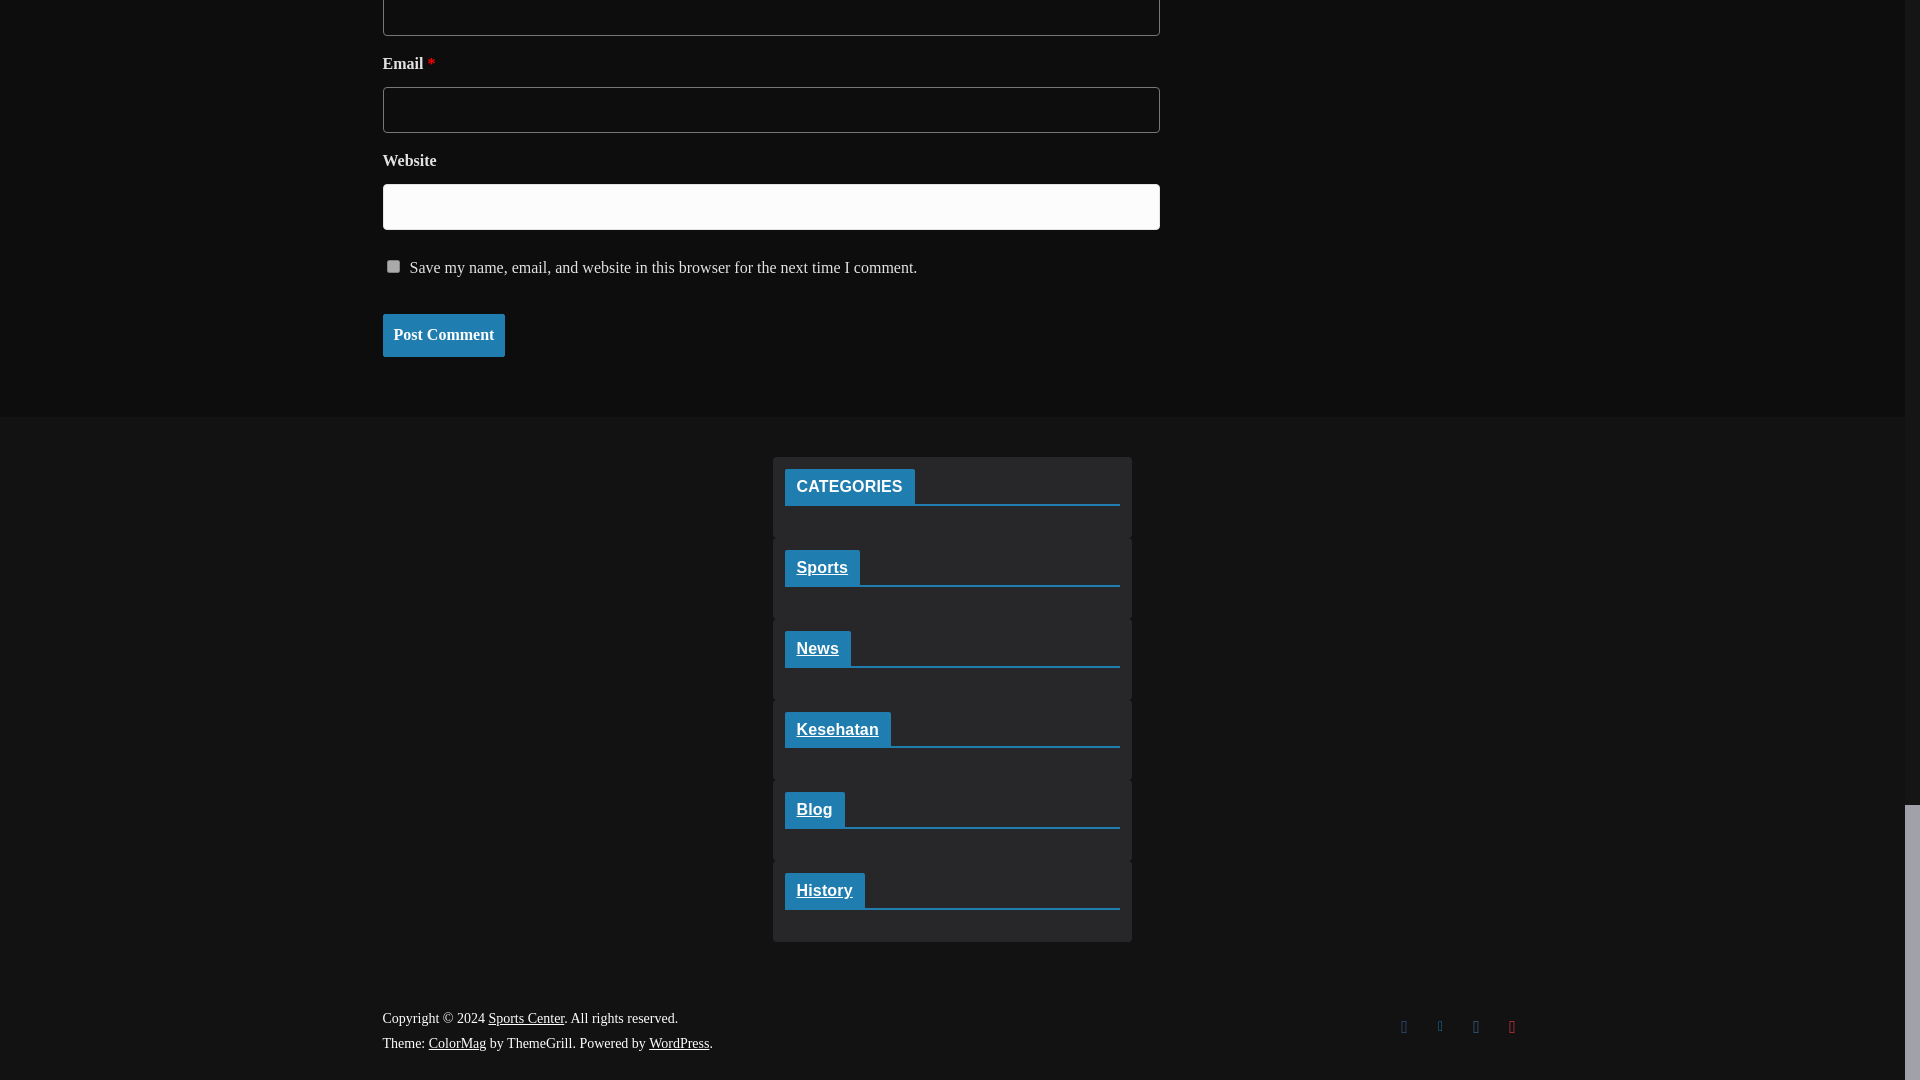 This screenshot has height=1080, width=1920. I want to click on Sports Center, so click(526, 1018).